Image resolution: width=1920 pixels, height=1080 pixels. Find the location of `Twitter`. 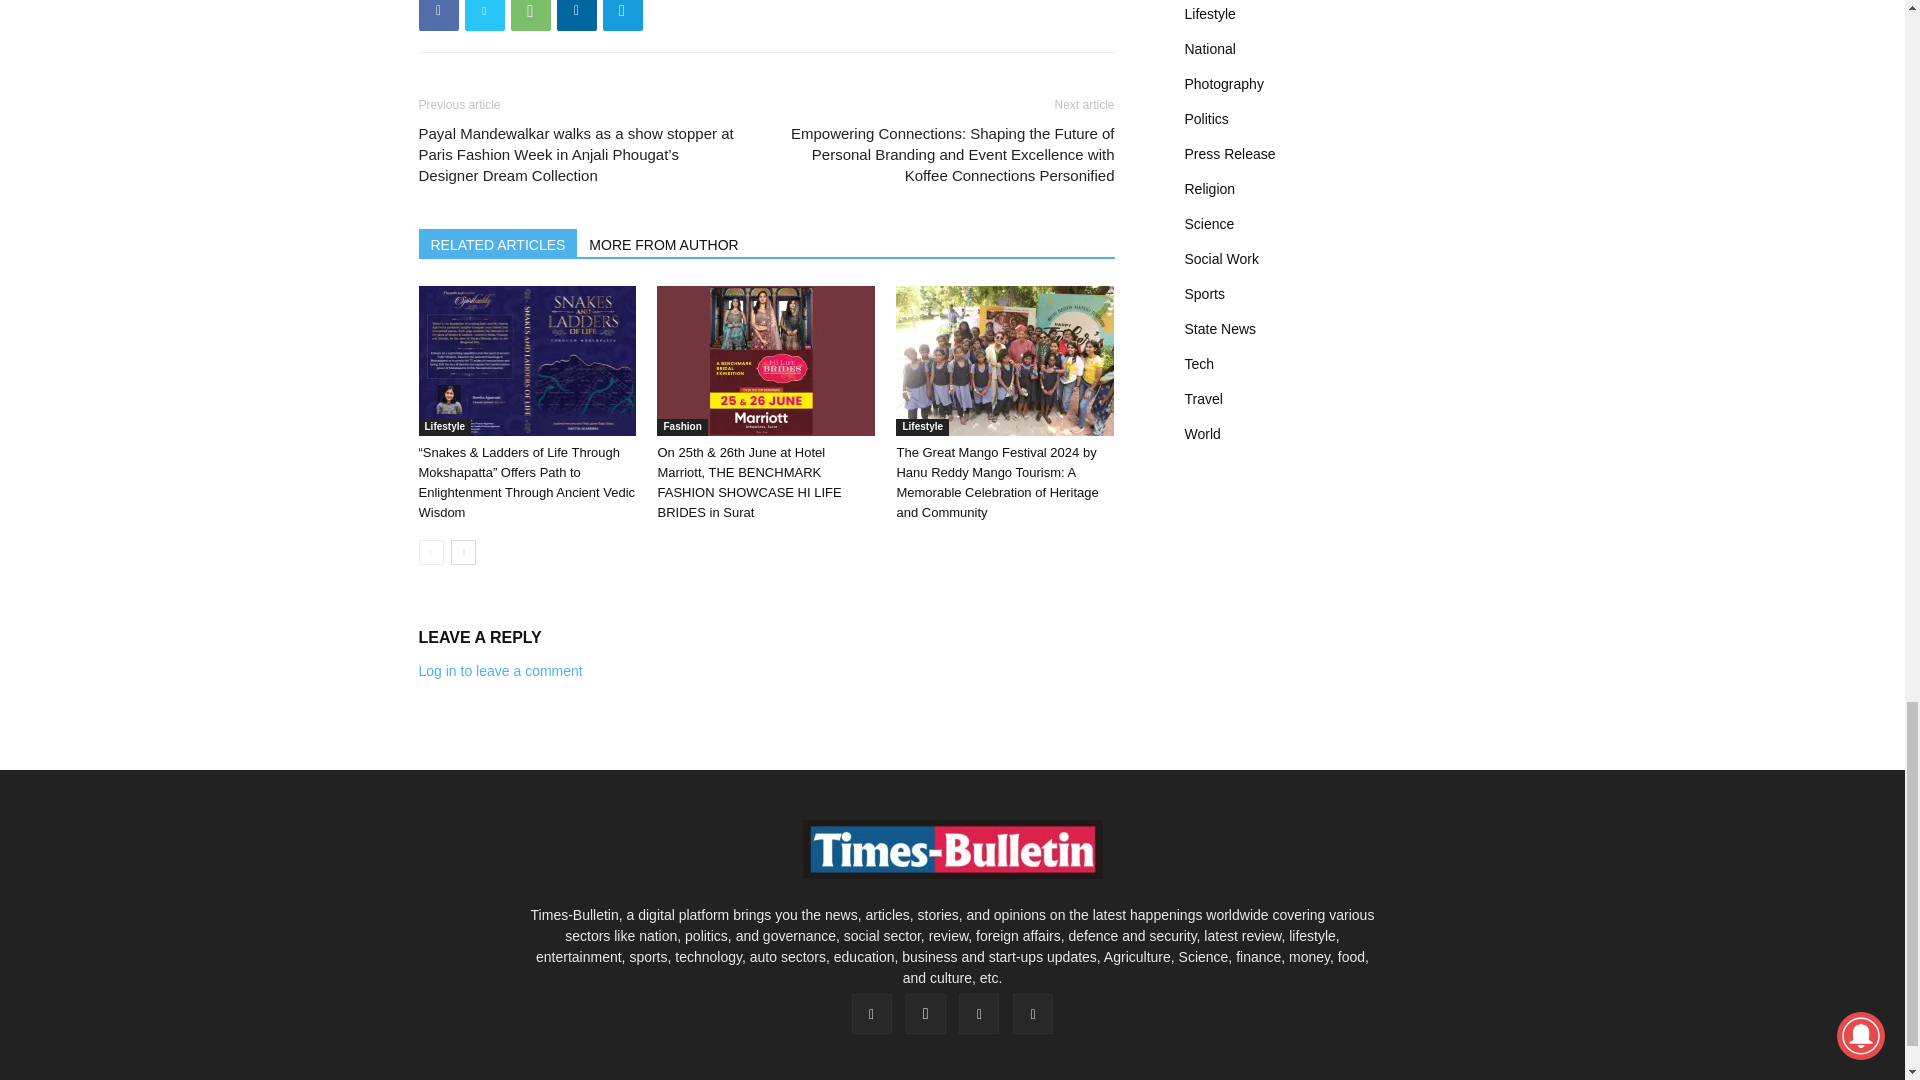

Twitter is located at coordinates (484, 16).